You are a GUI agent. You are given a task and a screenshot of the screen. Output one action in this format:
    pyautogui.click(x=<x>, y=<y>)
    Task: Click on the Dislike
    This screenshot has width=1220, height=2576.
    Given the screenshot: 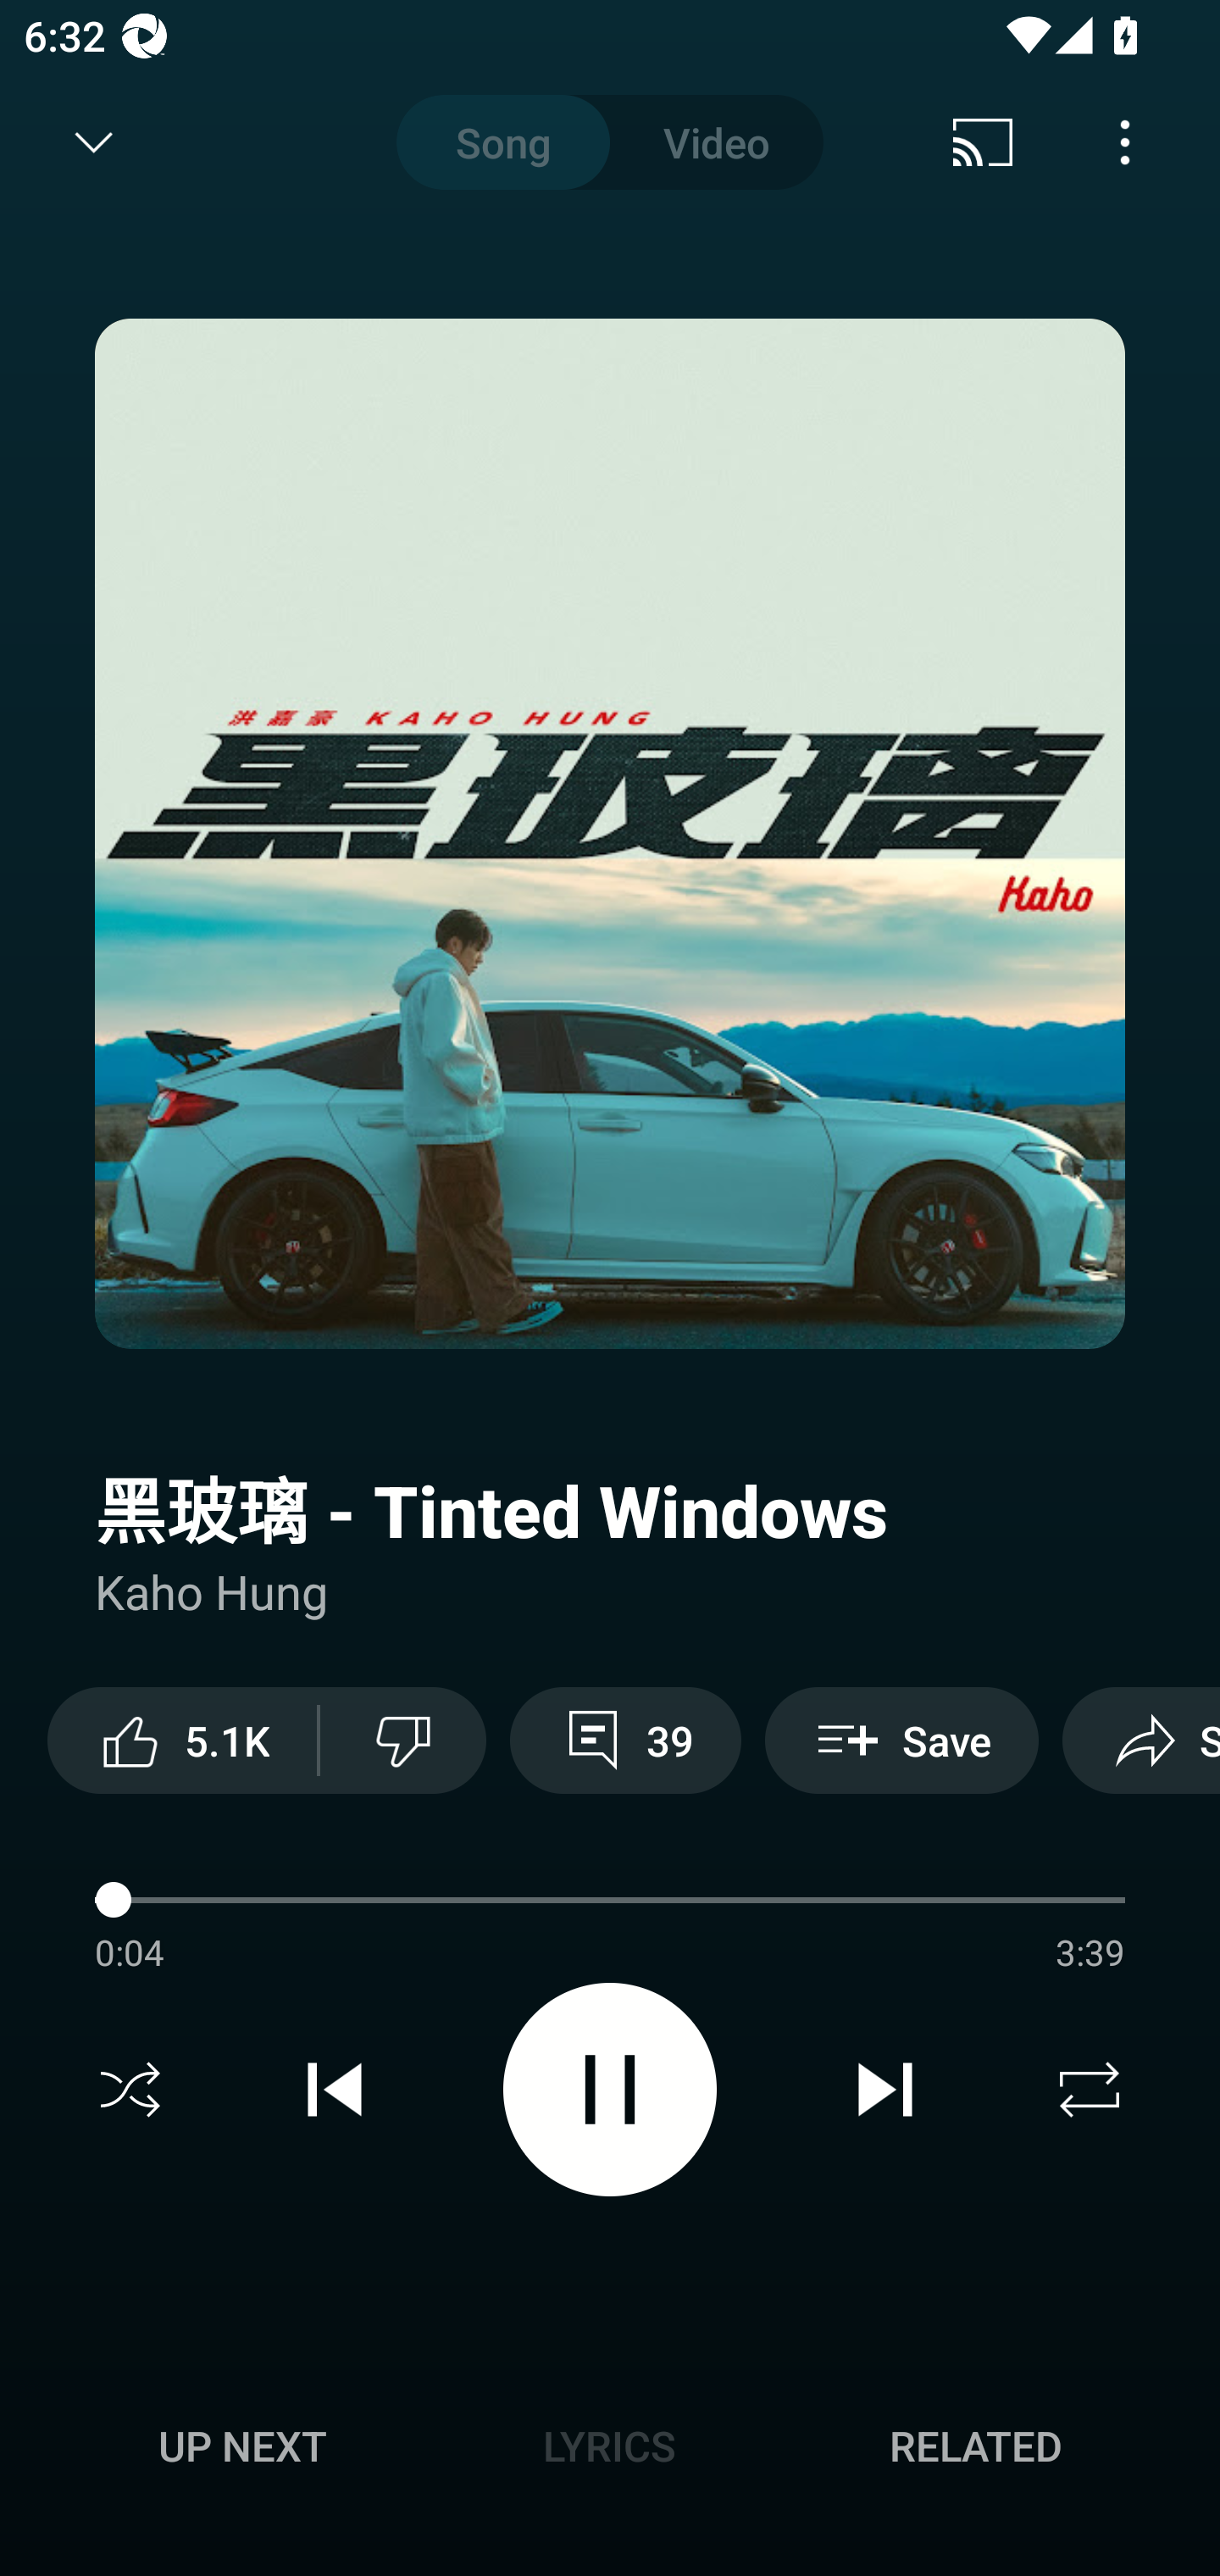 What is the action you would take?
    pyautogui.click(x=403, y=1740)
    